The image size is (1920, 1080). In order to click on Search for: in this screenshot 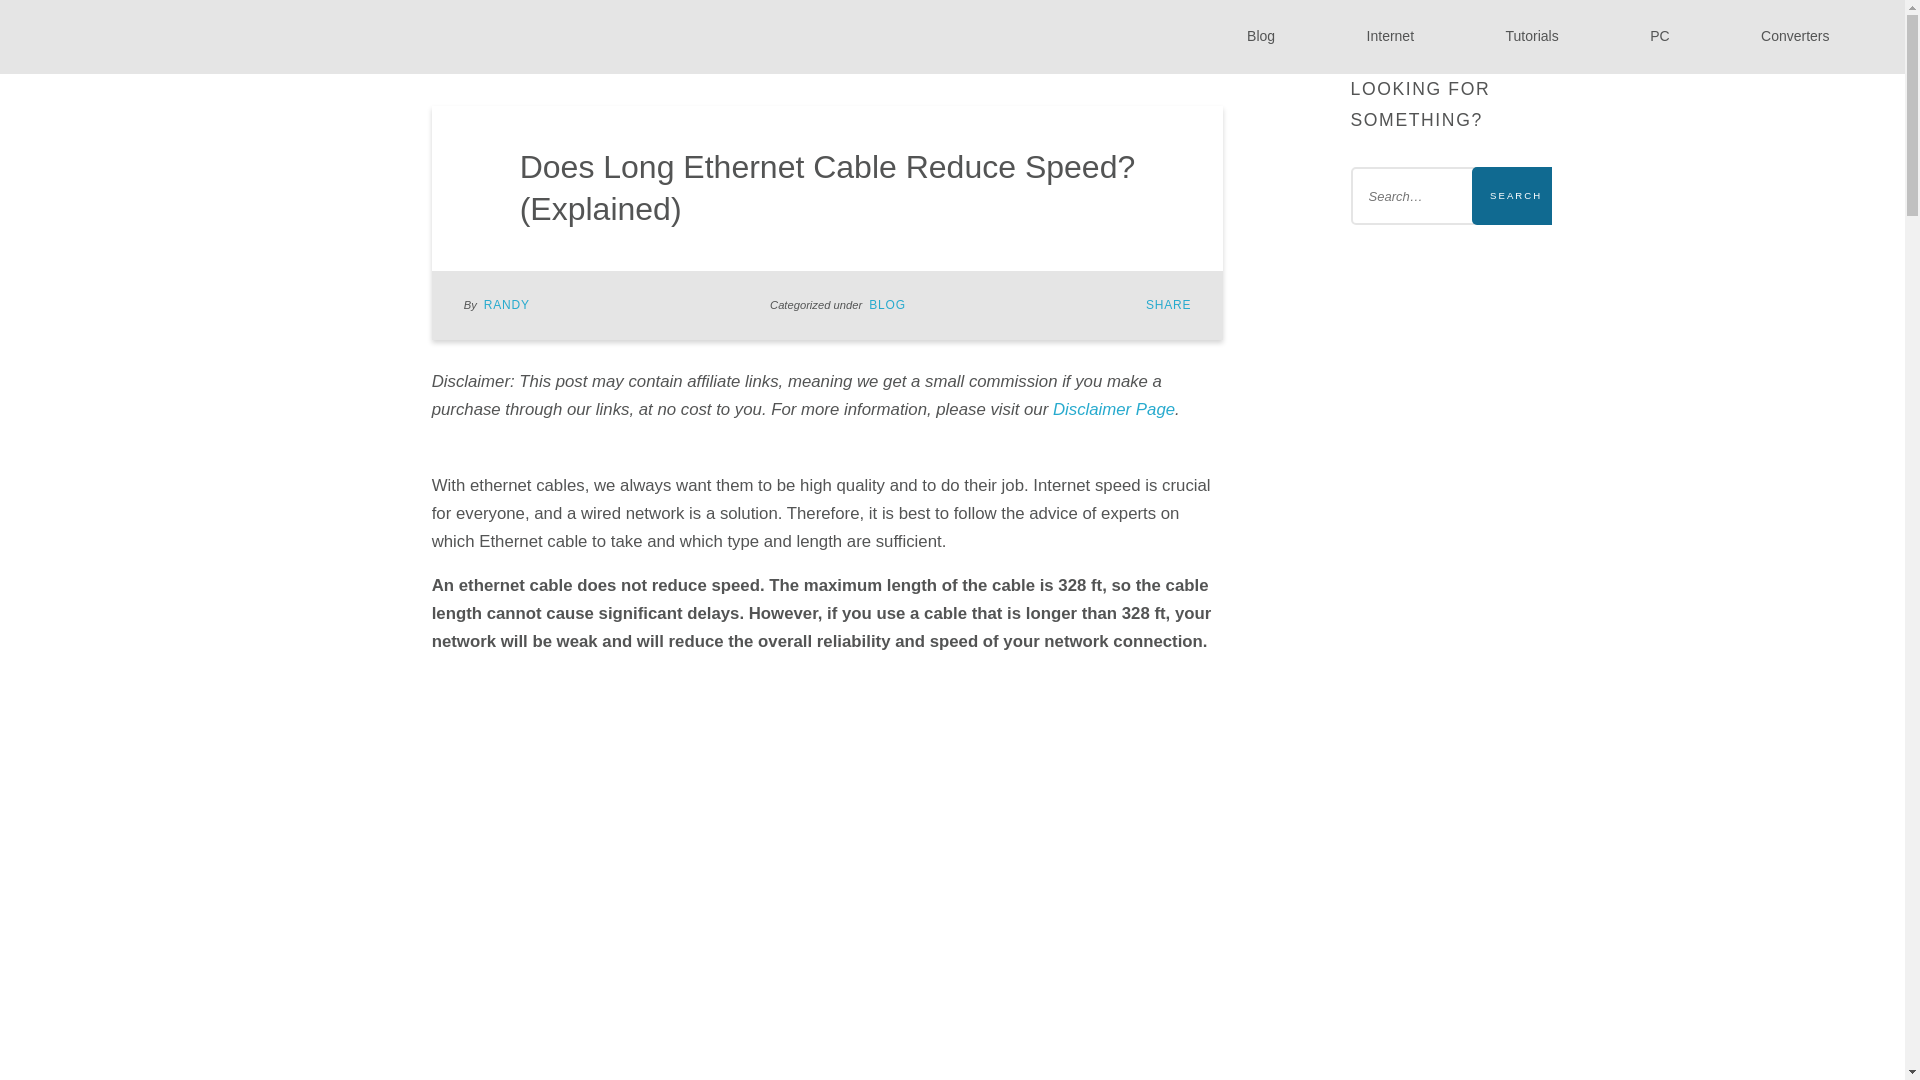, I will do `click(1450, 196)`.